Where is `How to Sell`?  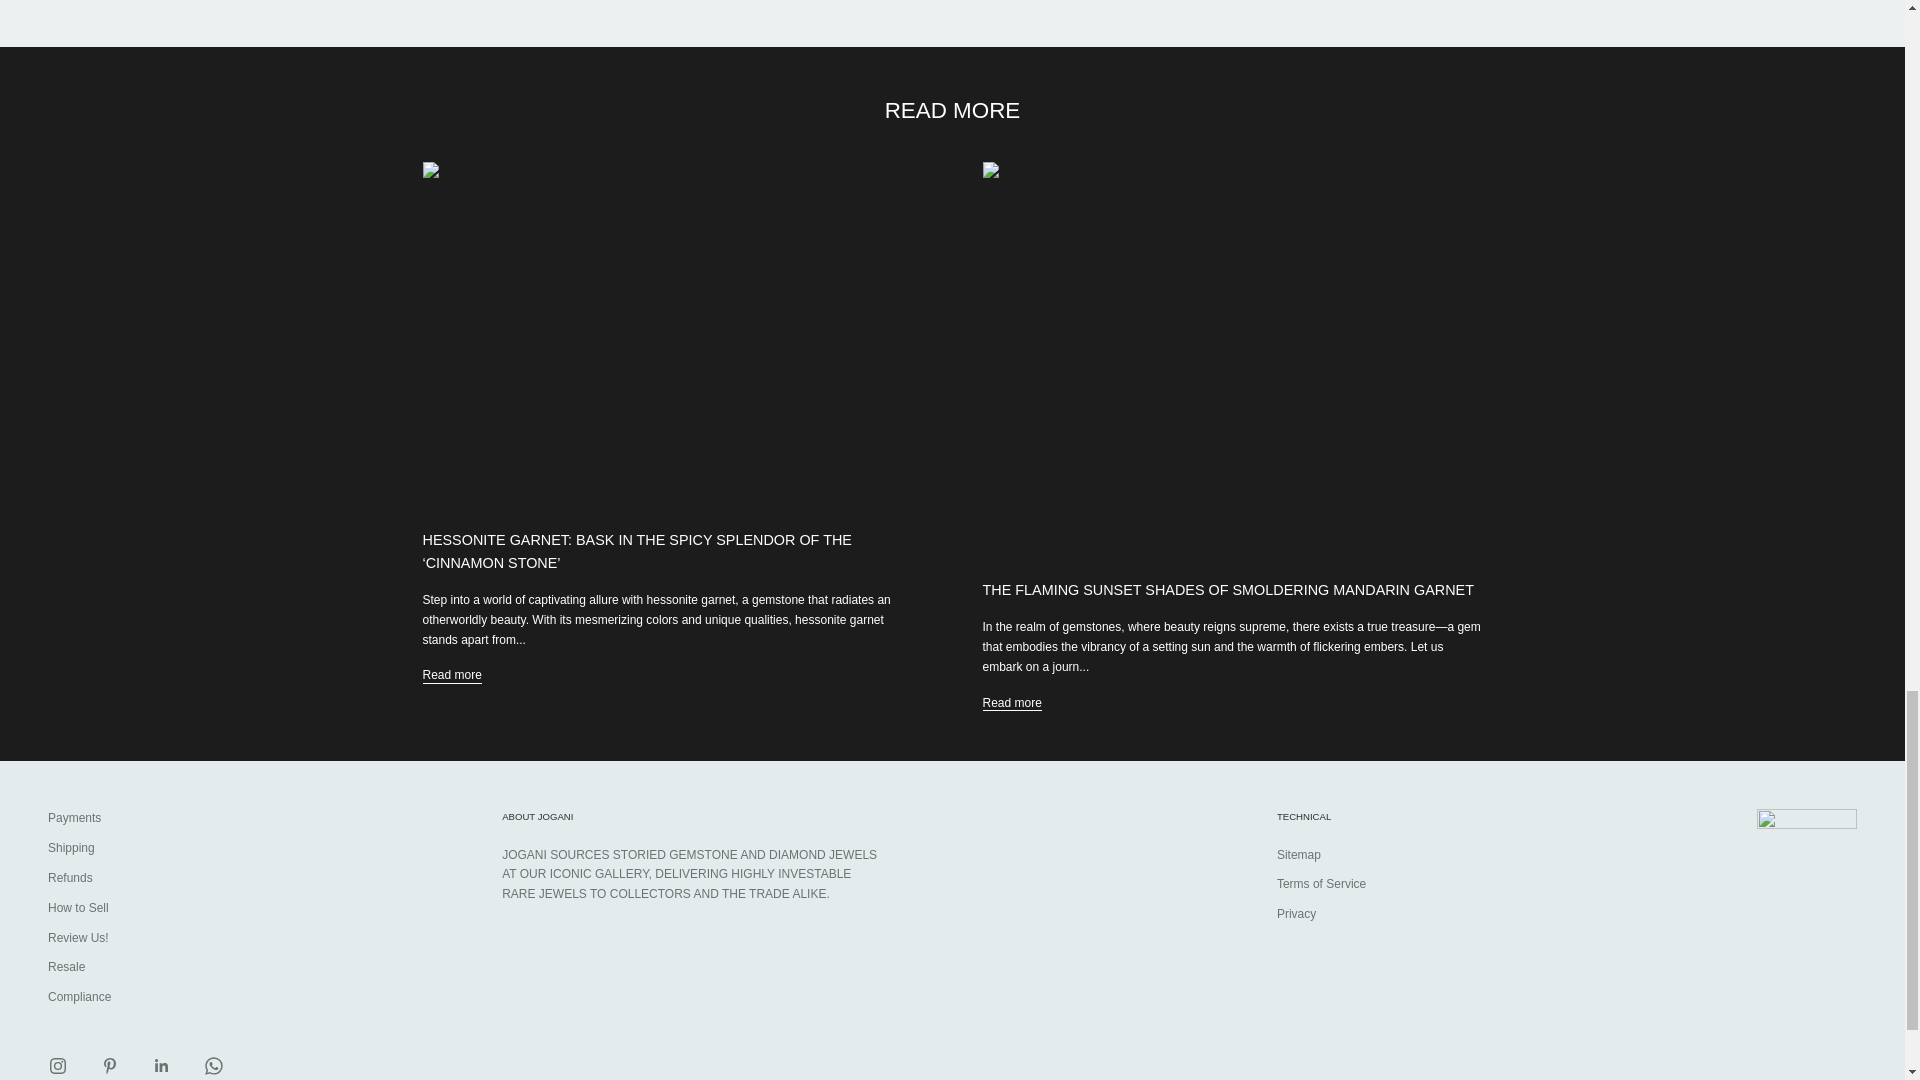 How to Sell is located at coordinates (78, 907).